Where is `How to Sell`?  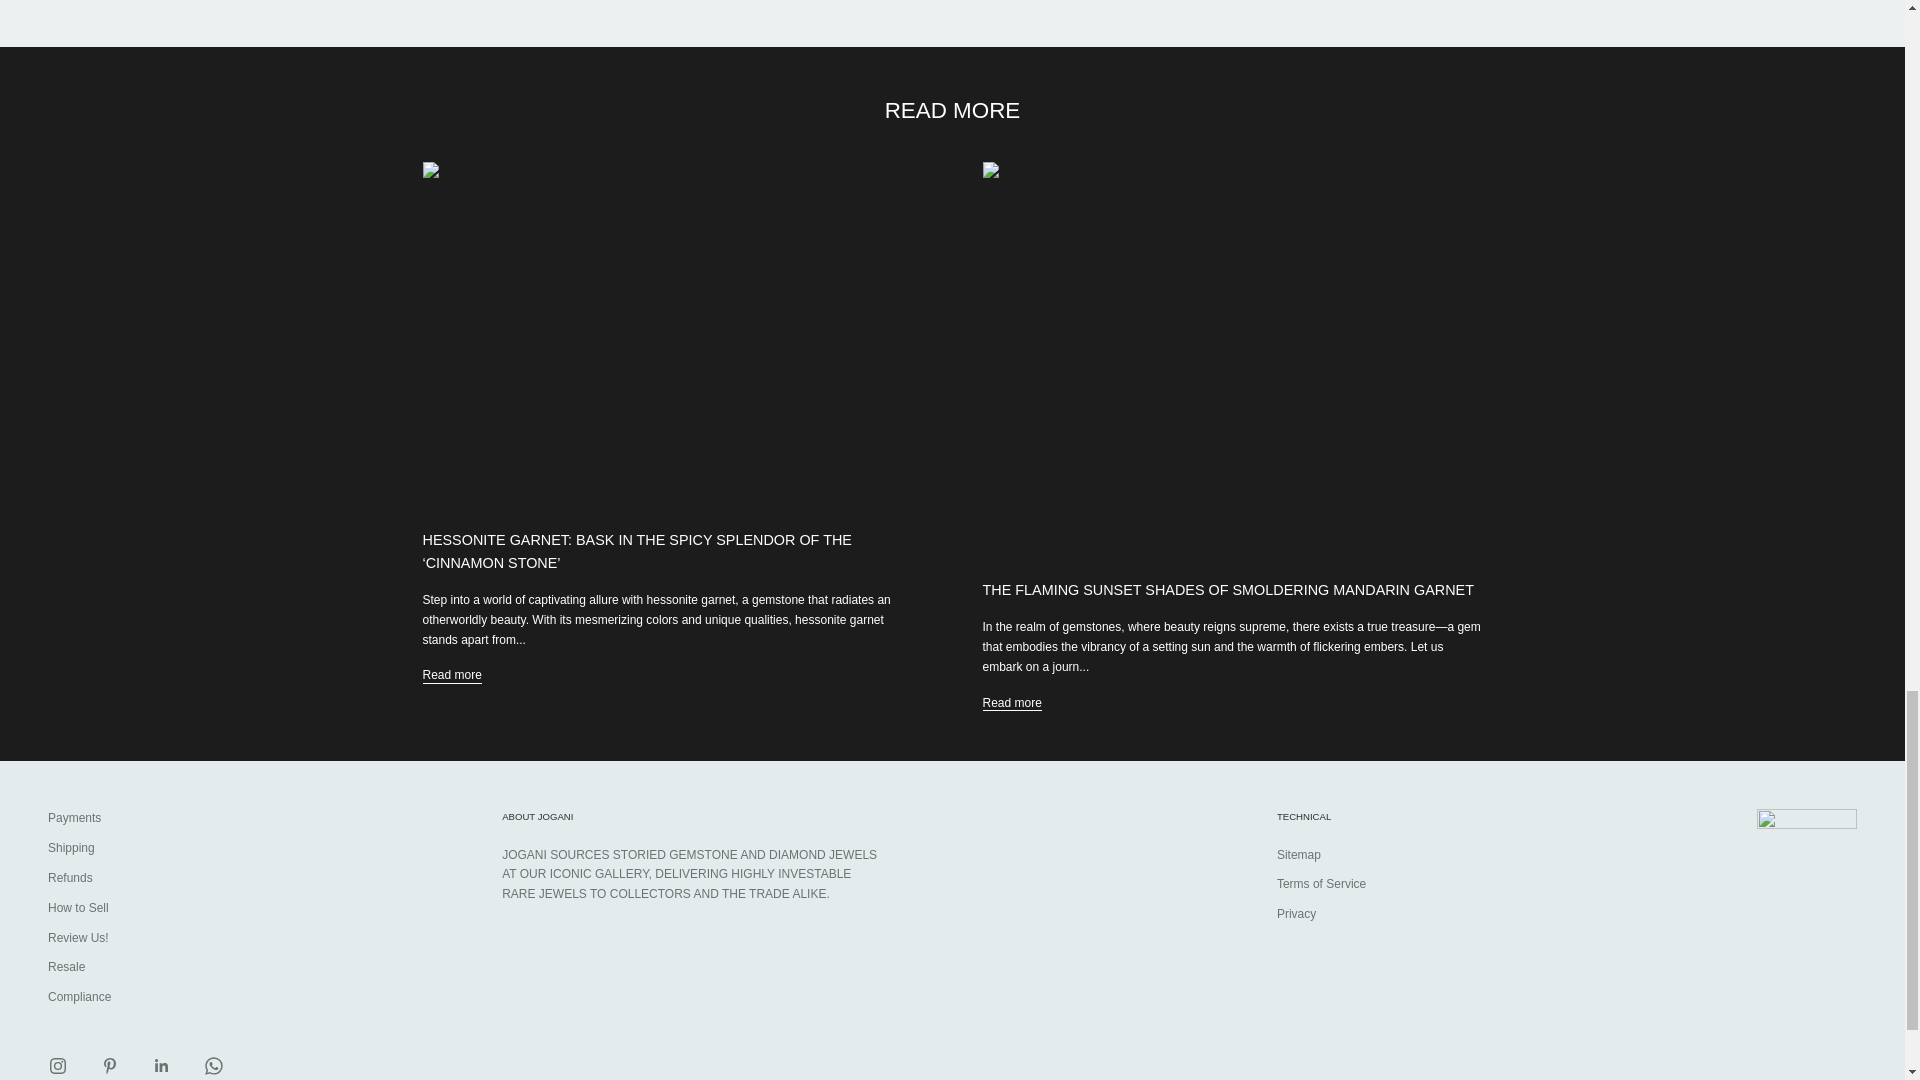 How to Sell is located at coordinates (78, 907).